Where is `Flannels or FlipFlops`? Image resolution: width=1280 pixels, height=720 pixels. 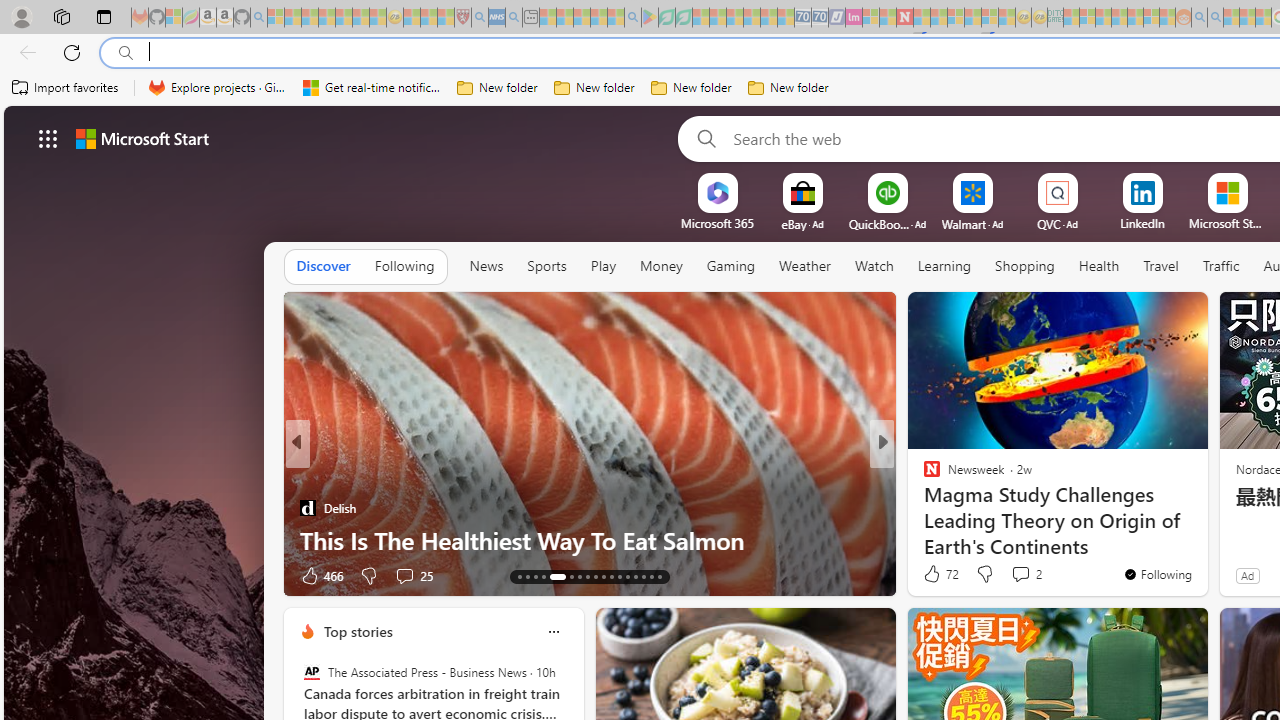
Flannels or FlipFlops is located at coordinates (923, 508).